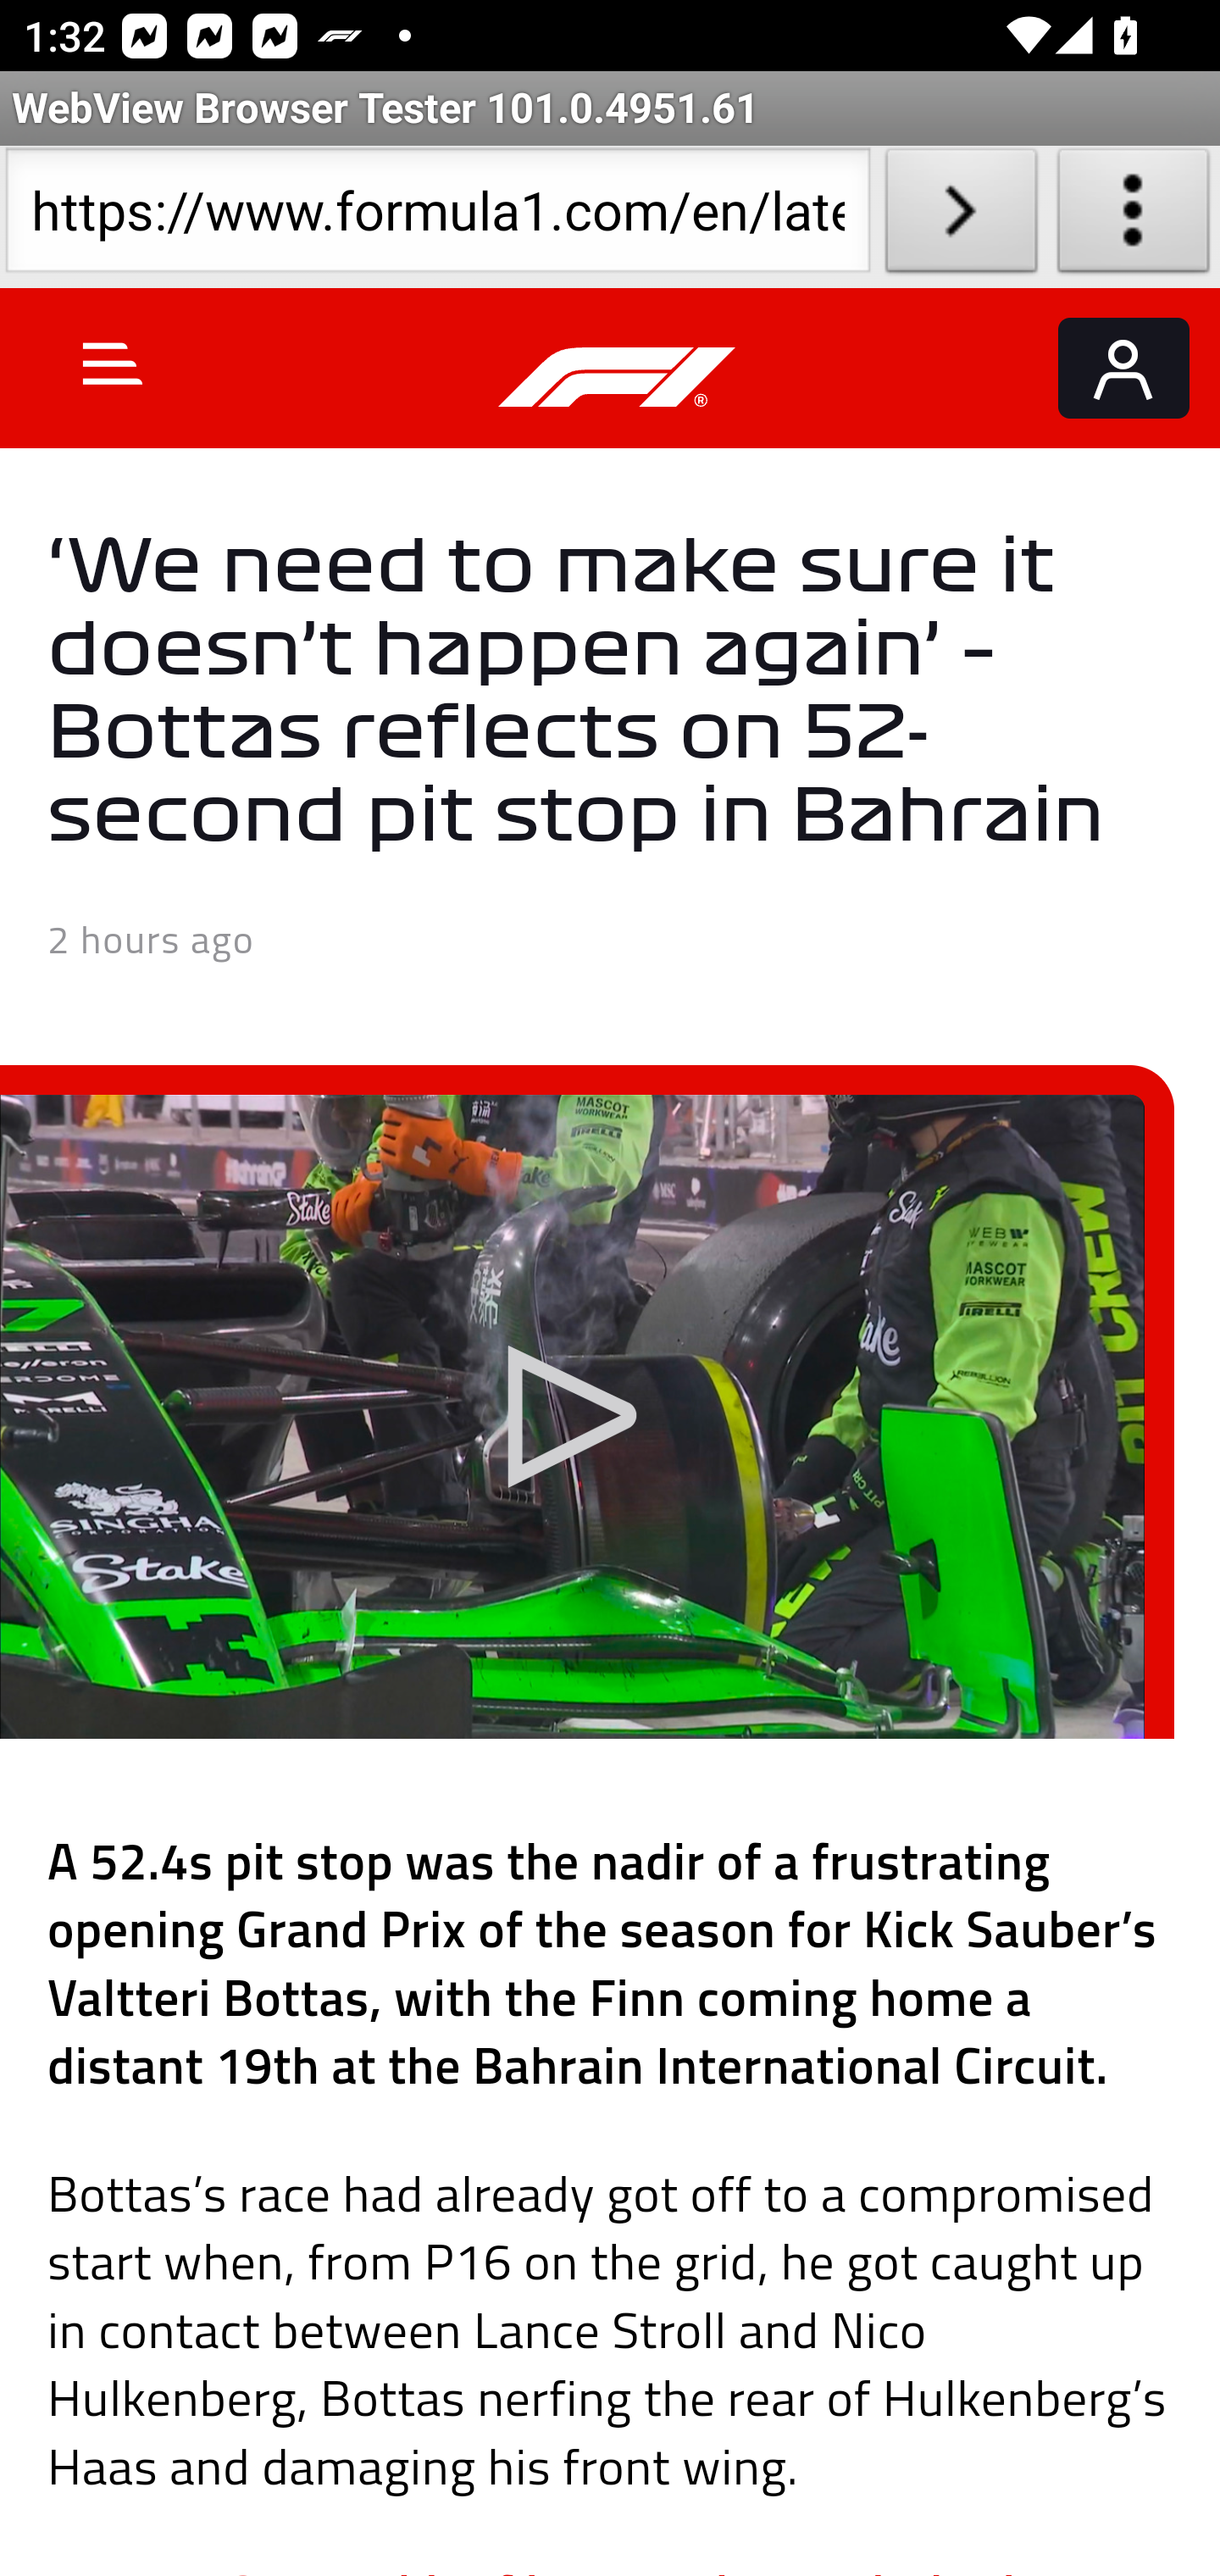 The image size is (1220, 2576). I want to click on Load URL, so click(961, 217).